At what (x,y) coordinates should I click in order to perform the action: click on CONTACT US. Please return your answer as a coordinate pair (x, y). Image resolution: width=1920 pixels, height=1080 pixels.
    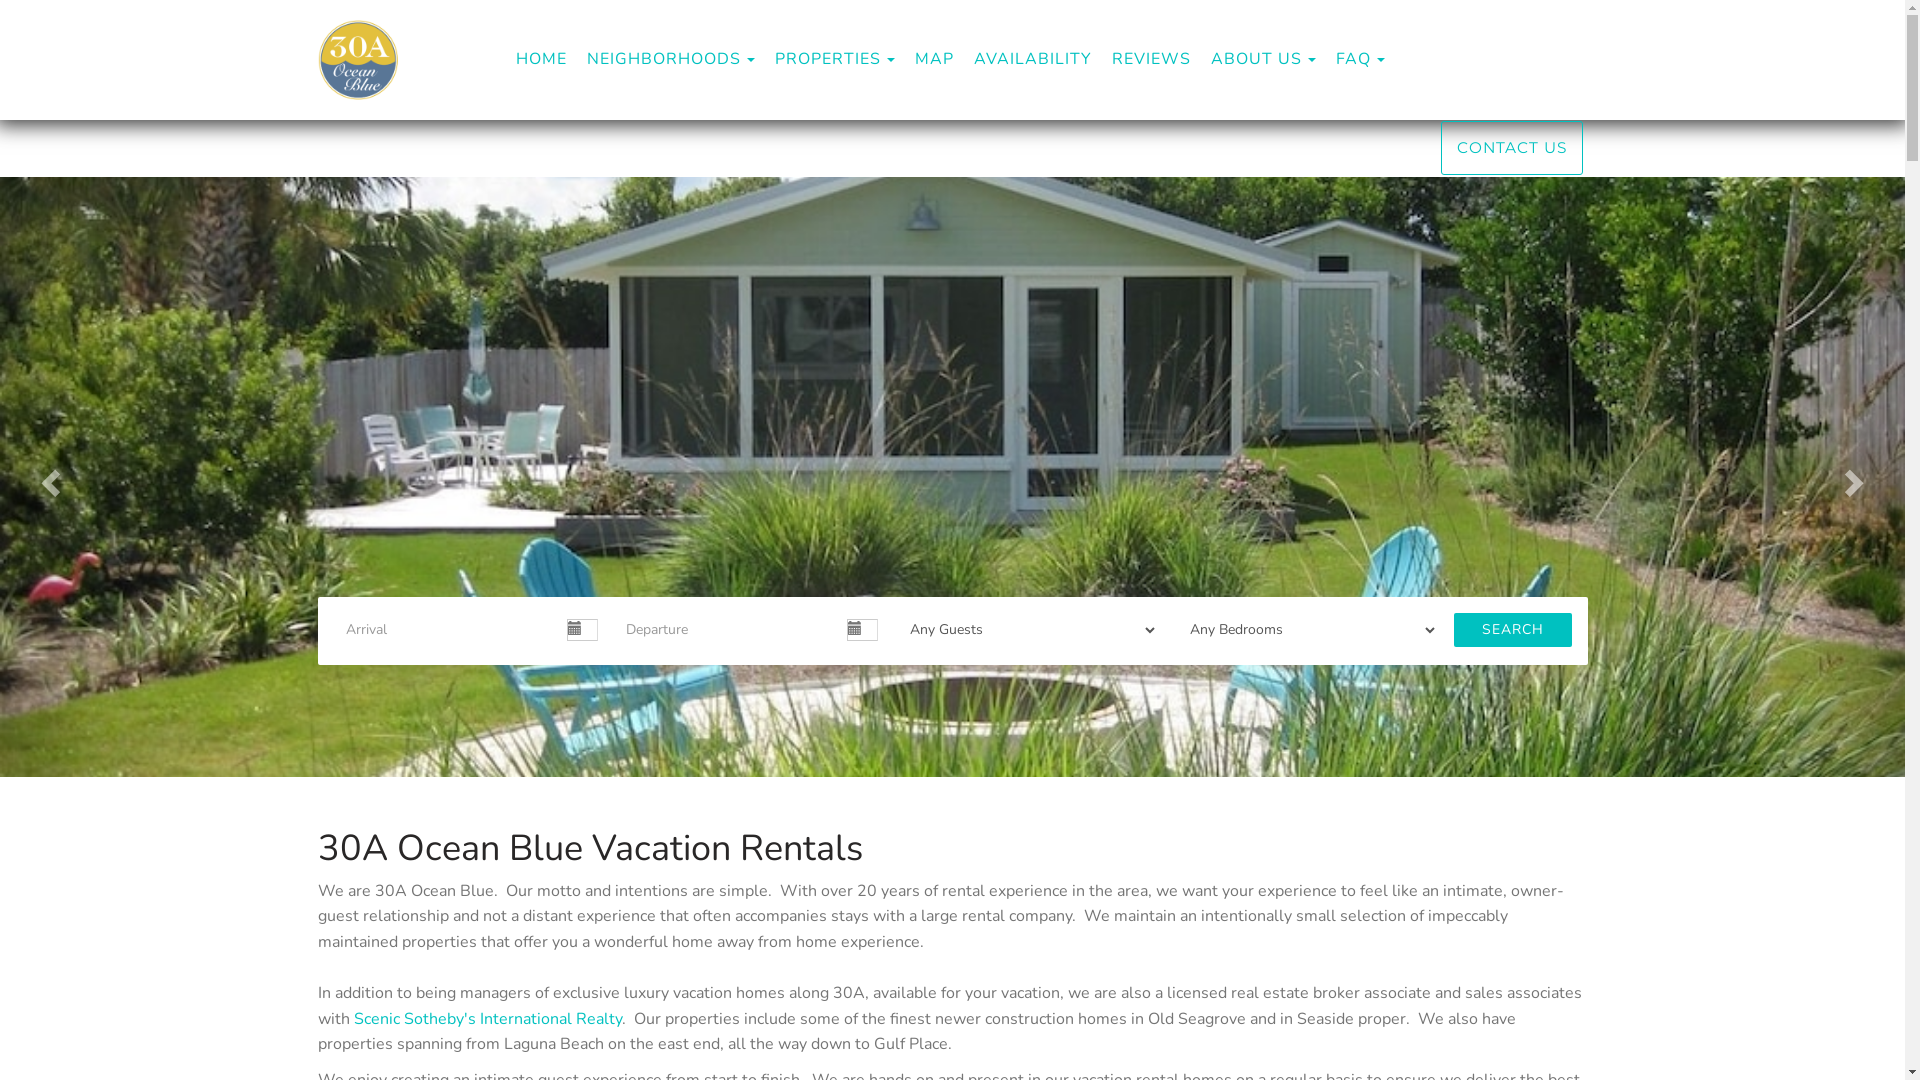
    Looking at the image, I should click on (1511, 148).